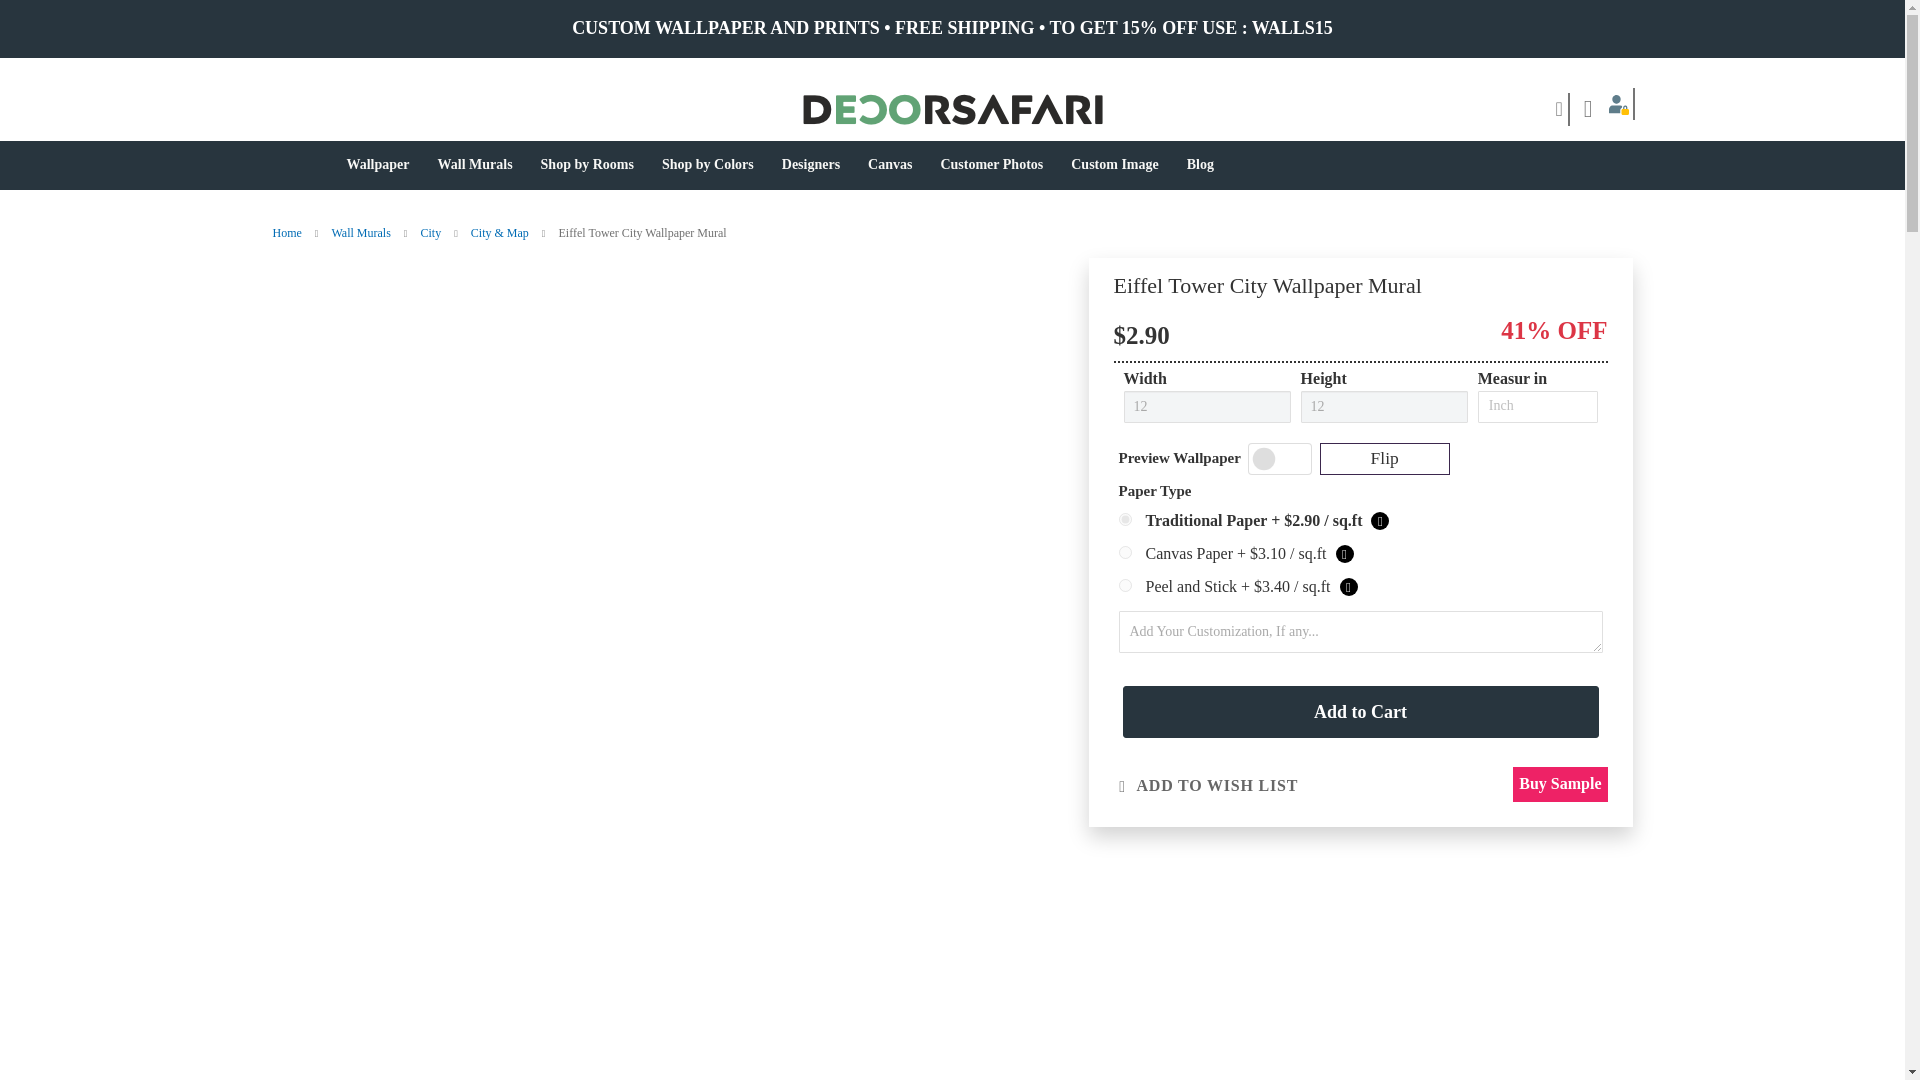 The width and height of the screenshot is (1920, 1080). Describe the element at coordinates (1384, 406) in the screenshot. I see `12` at that location.